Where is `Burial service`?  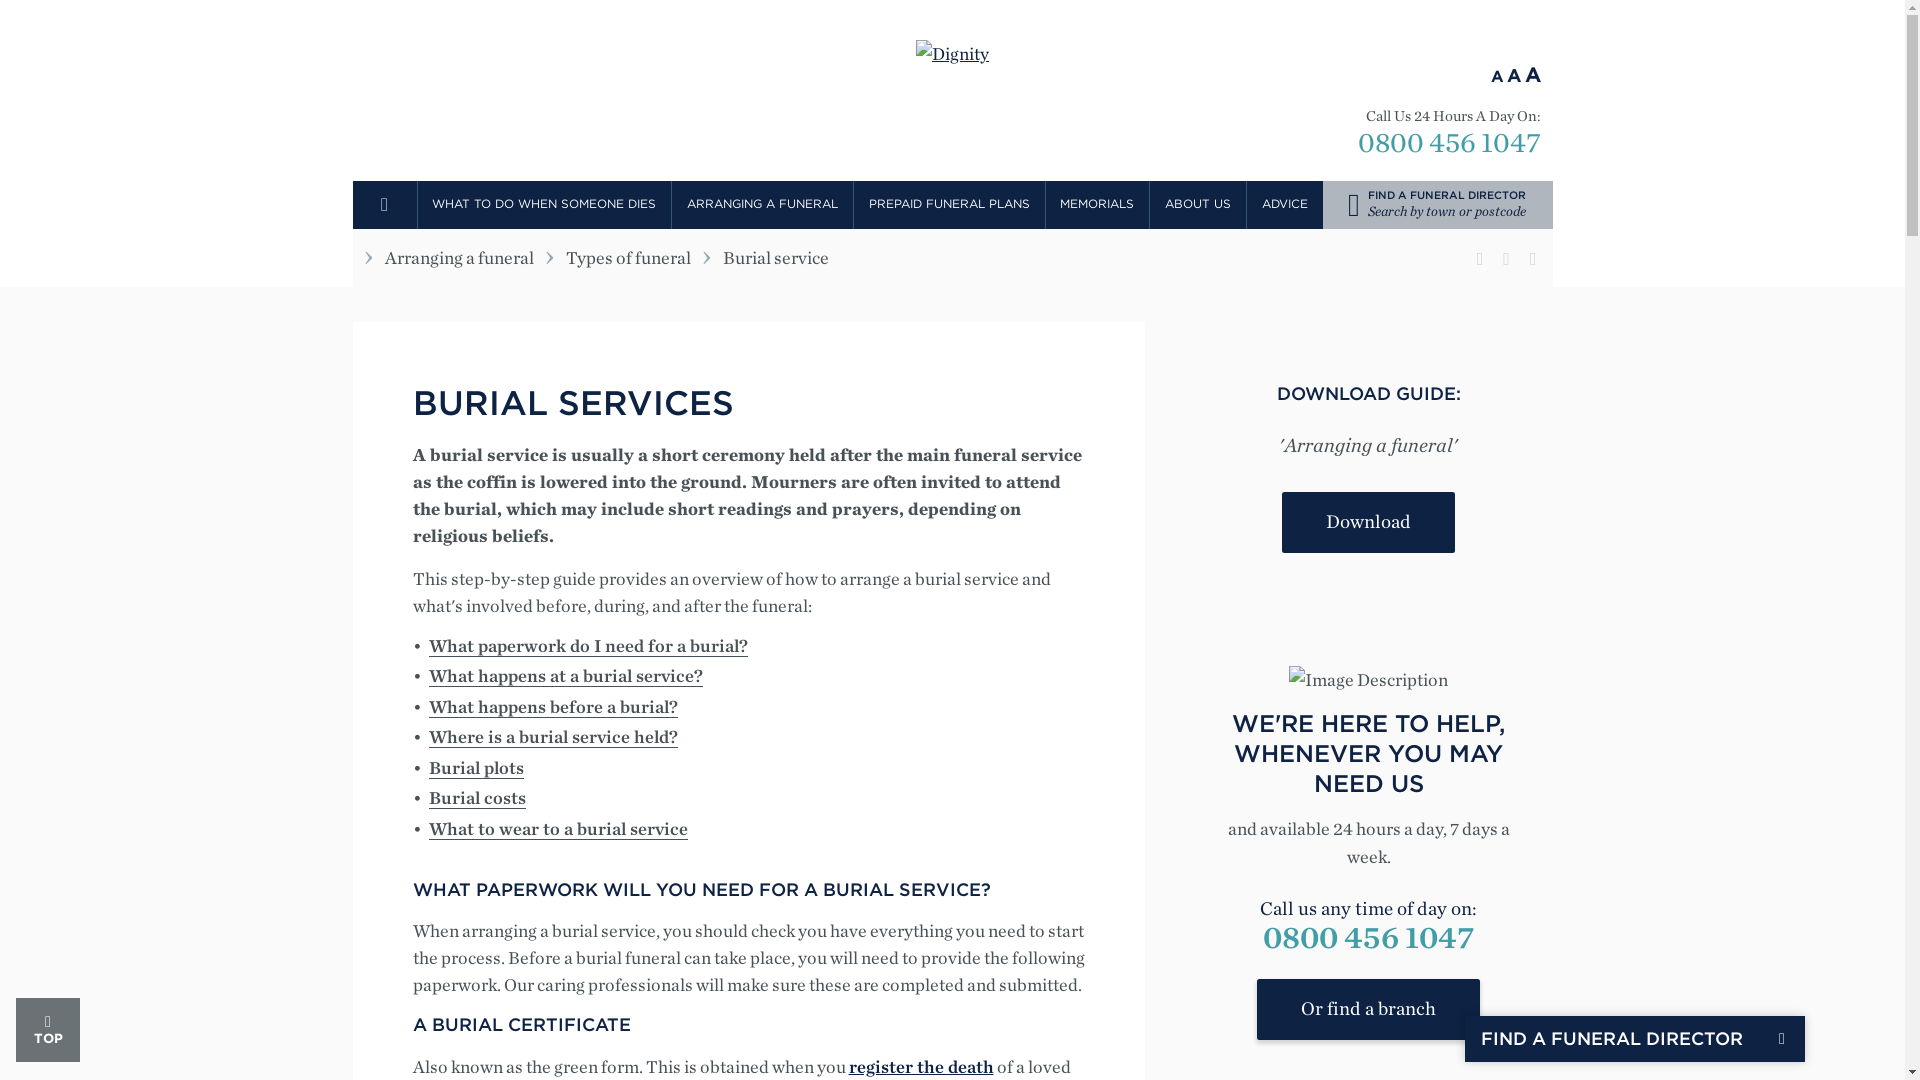 Burial service is located at coordinates (587, 646).